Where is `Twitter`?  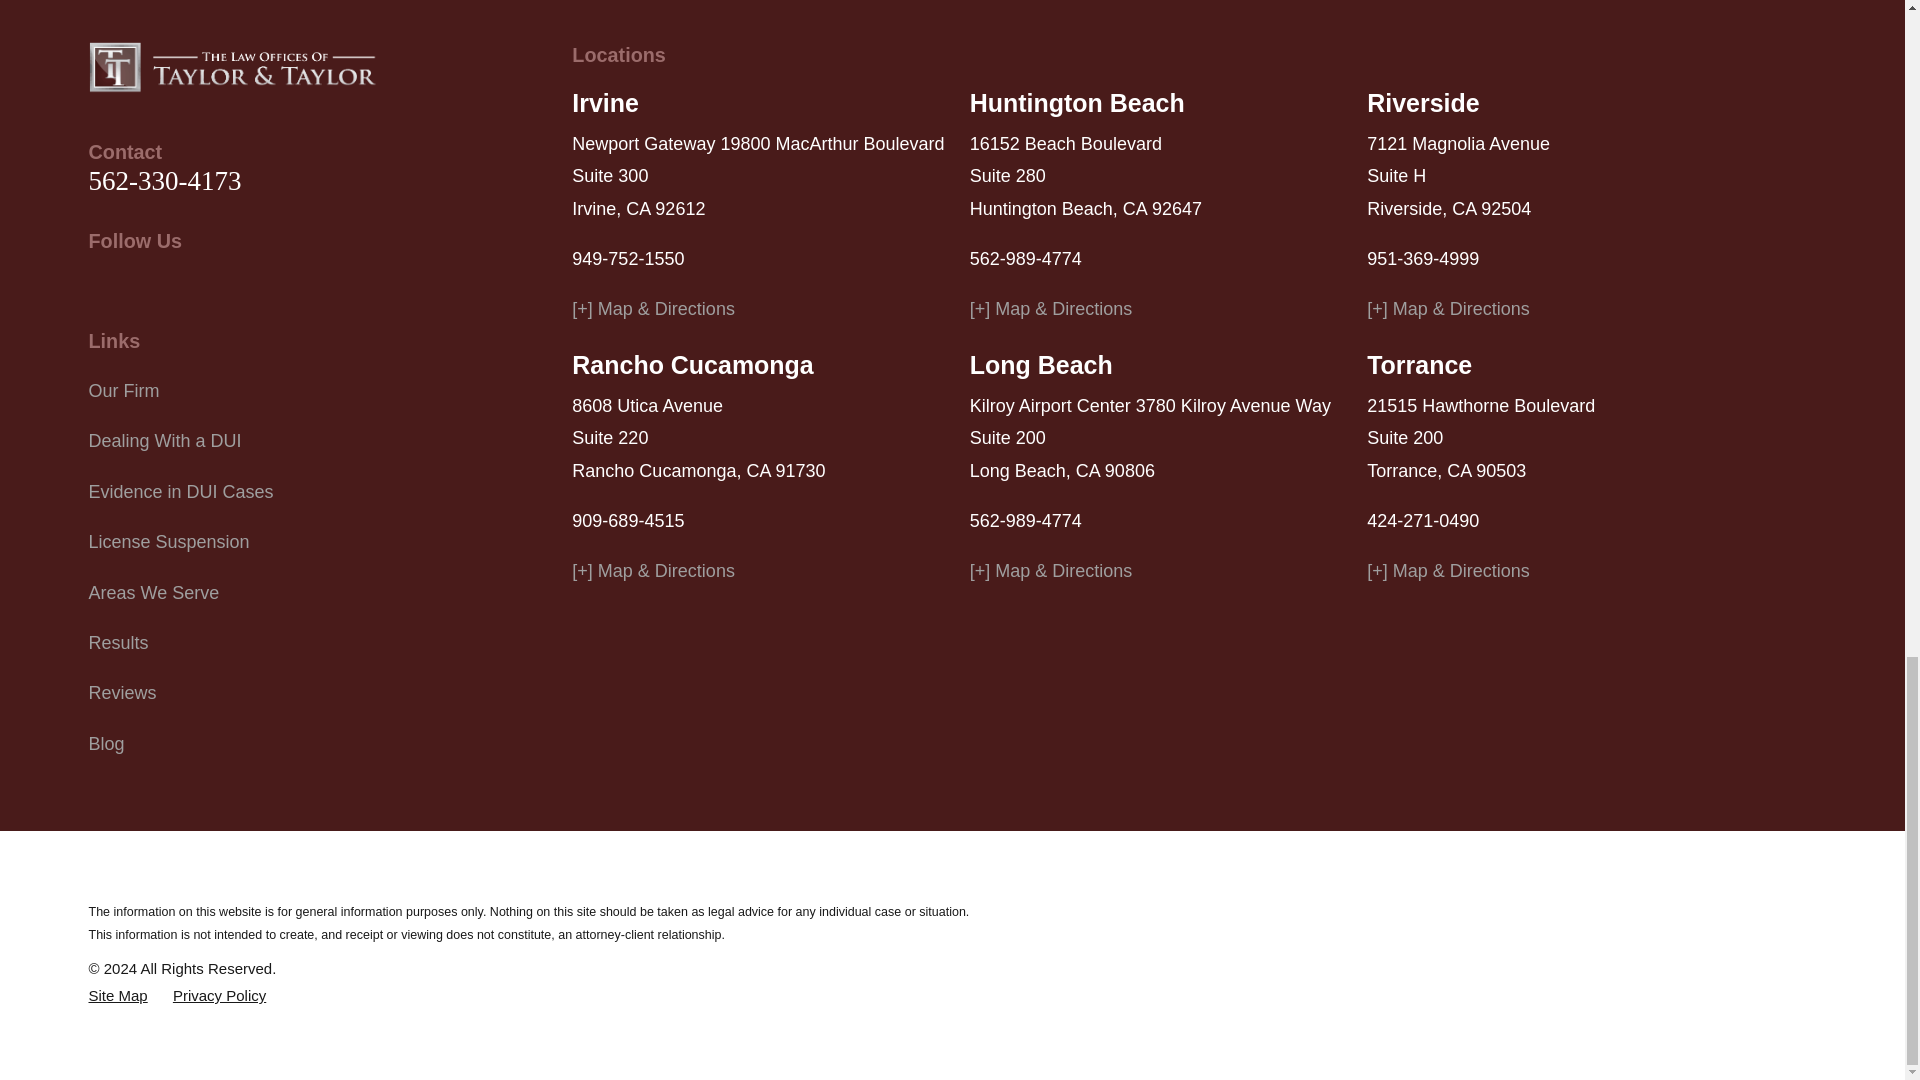 Twitter is located at coordinates (100, 288).